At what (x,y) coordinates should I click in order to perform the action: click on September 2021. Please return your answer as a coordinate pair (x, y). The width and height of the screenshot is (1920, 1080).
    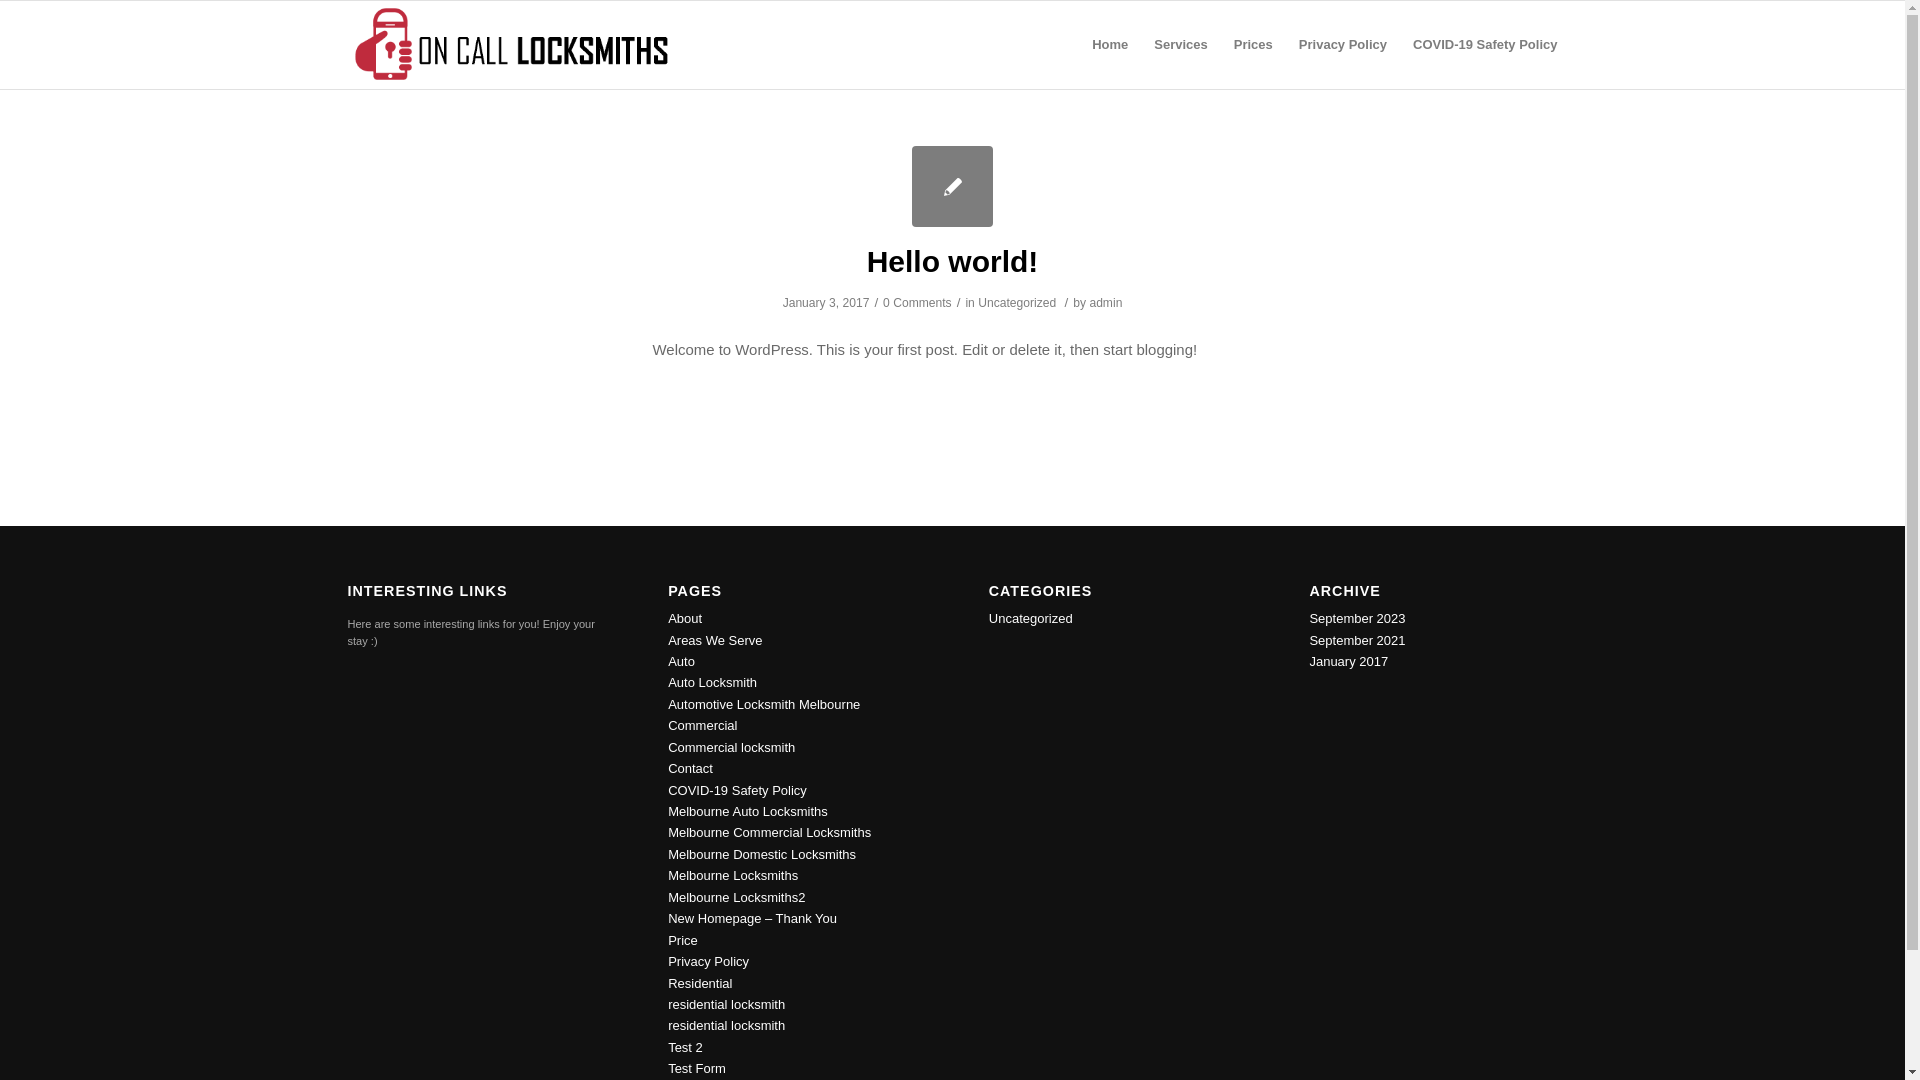
    Looking at the image, I should click on (1357, 640).